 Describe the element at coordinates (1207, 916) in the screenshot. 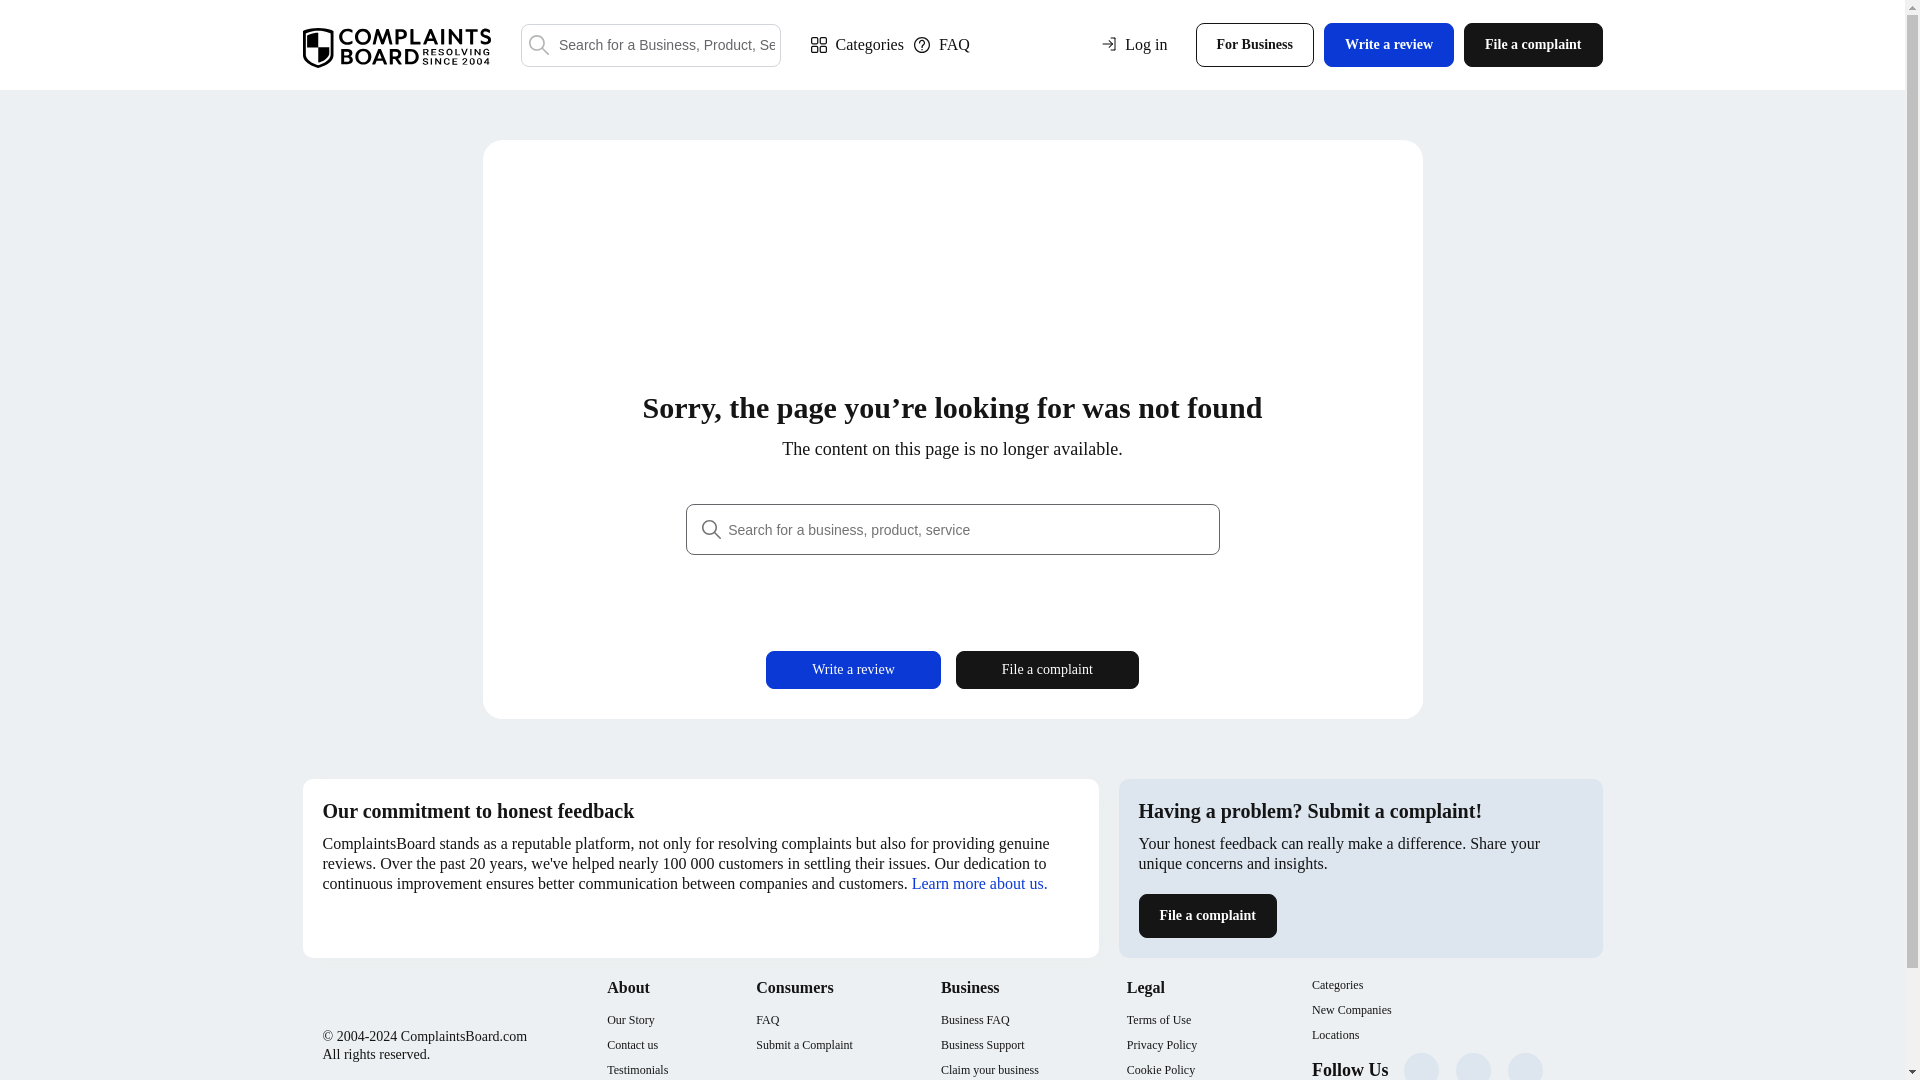

I see `File a complaint` at that location.